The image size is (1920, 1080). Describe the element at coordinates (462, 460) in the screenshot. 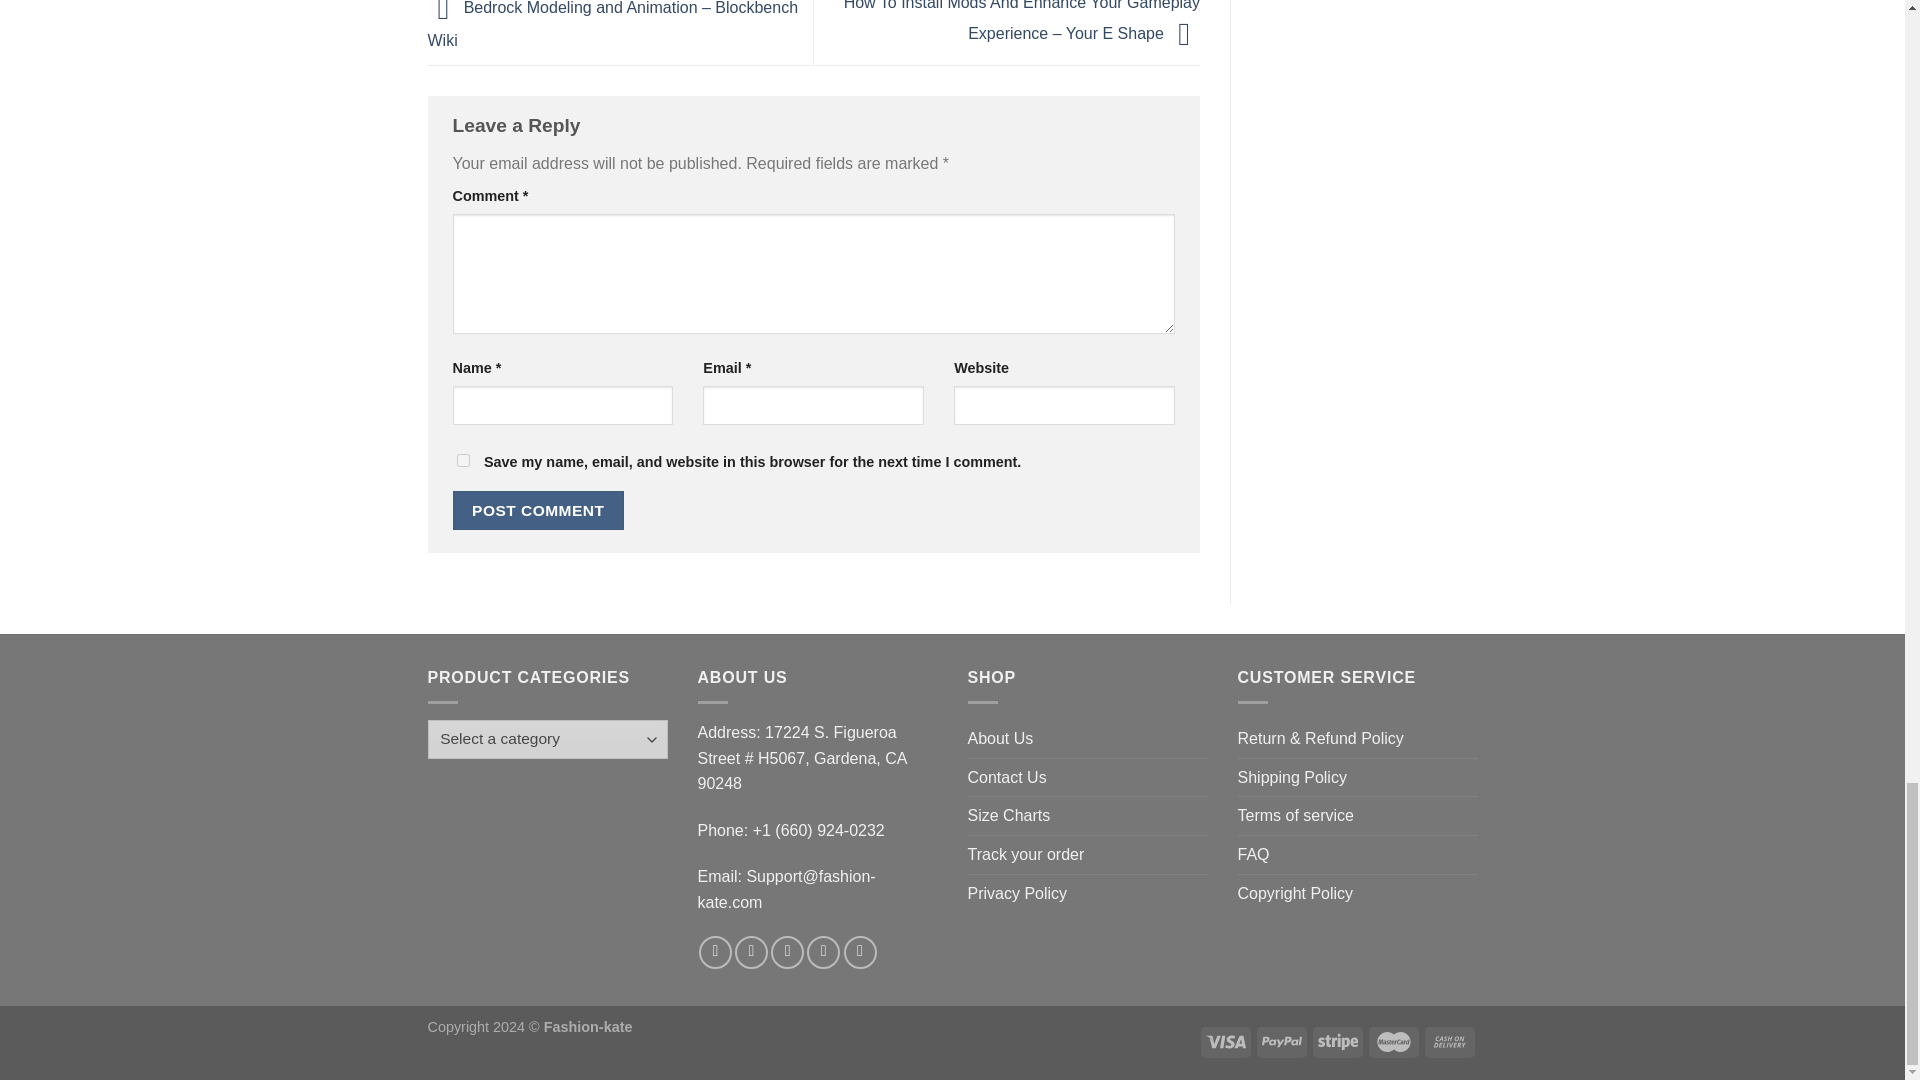

I see `yes` at that location.